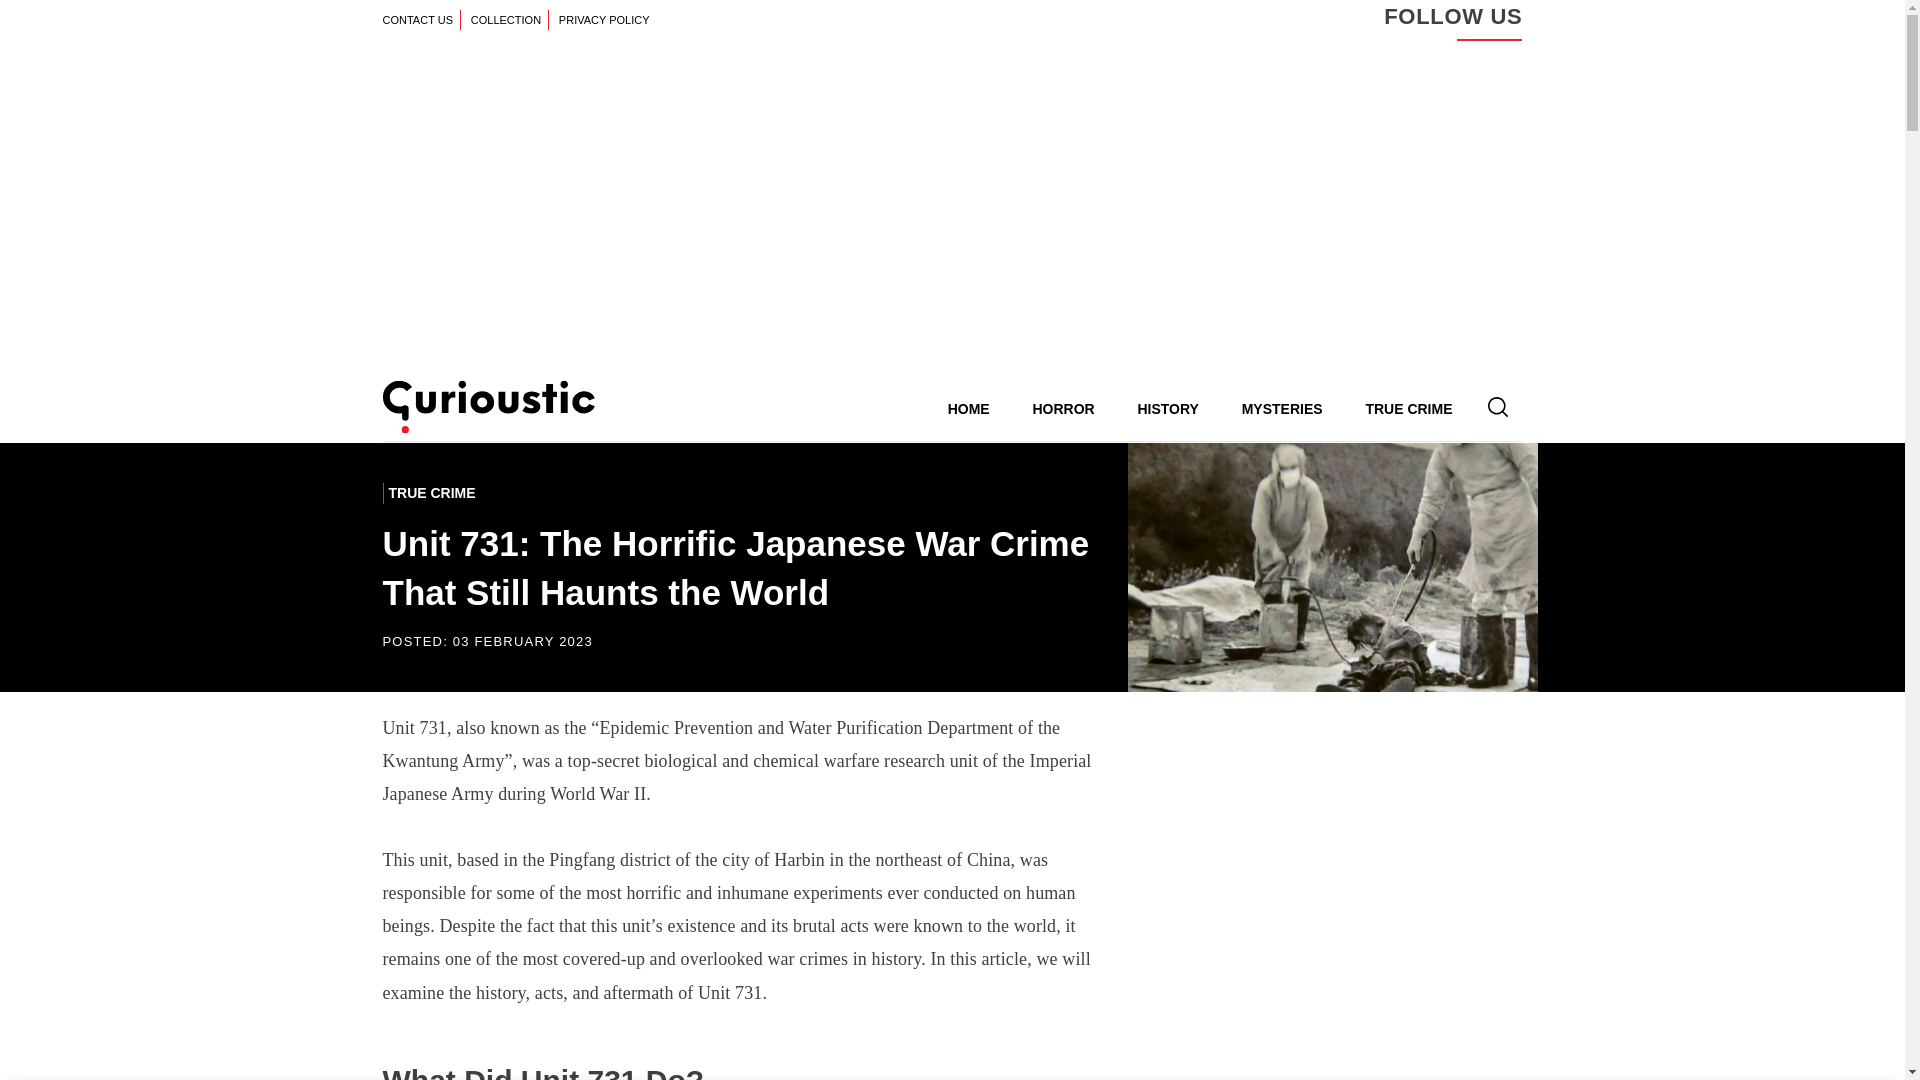 The height and width of the screenshot is (1080, 1920). I want to click on COLLECTION, so click(510, 20).